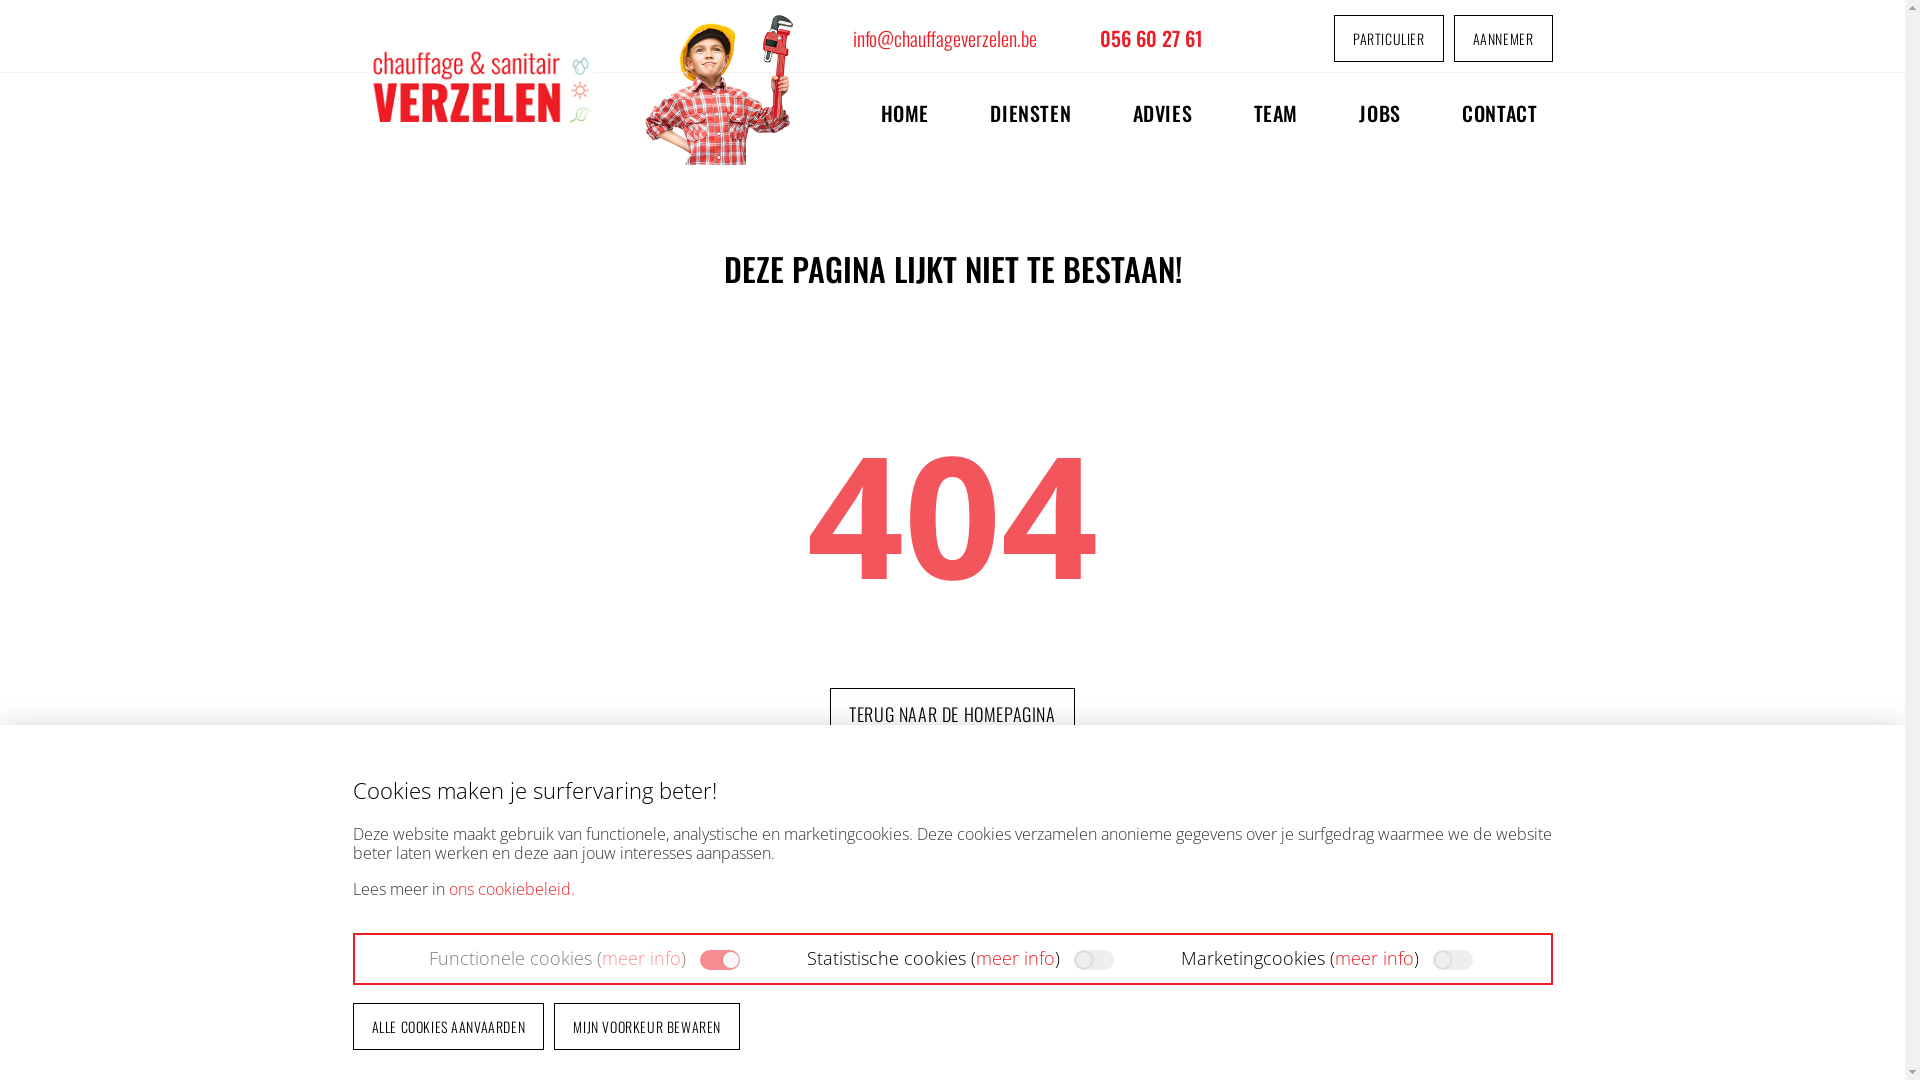 The image size is (1920, 1080). Describe the element at coordinates (448, 1026) in the screenshot. I see `ALLE COOKIES AANVAARDEN` at that location.